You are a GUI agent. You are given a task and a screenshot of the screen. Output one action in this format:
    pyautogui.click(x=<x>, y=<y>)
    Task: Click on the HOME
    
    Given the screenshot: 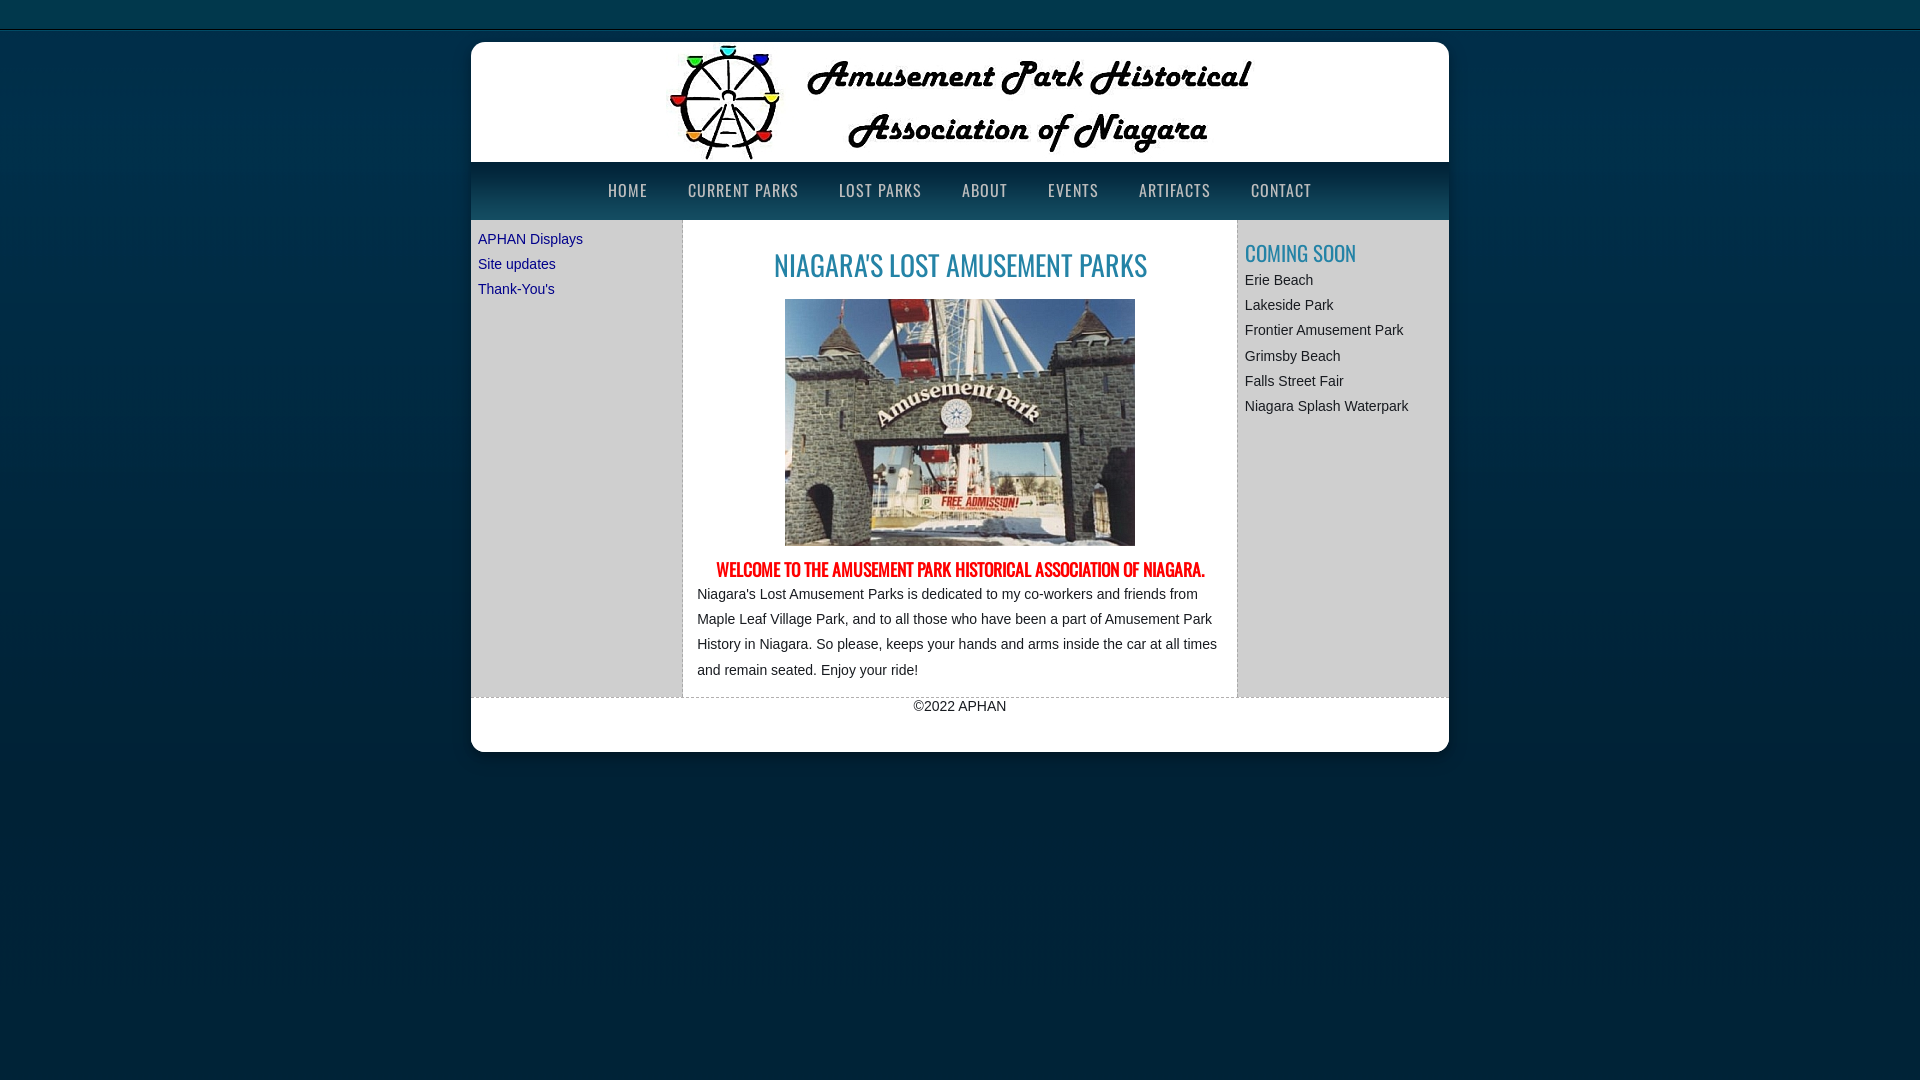 What is the action you would take?
    pyautogui.click(x=628, y=190)
    